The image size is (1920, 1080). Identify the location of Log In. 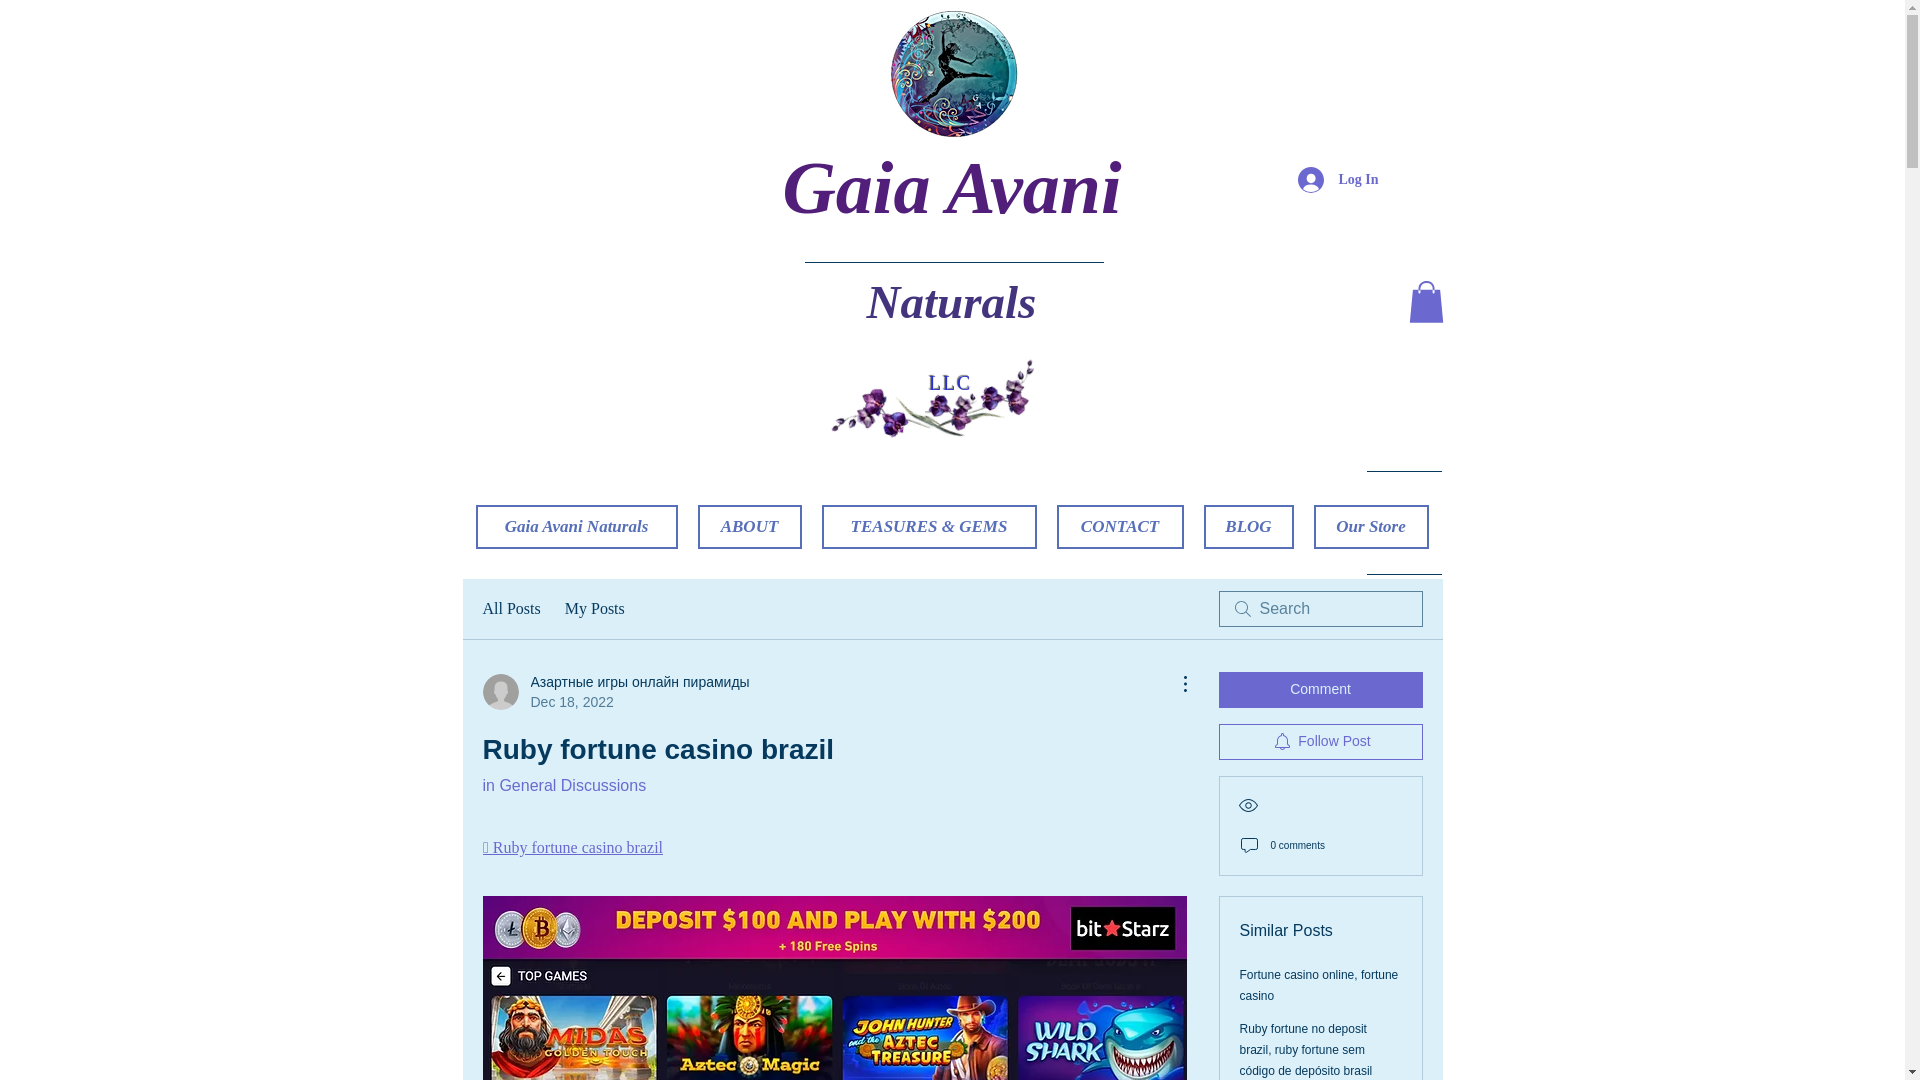
(1338, 178).